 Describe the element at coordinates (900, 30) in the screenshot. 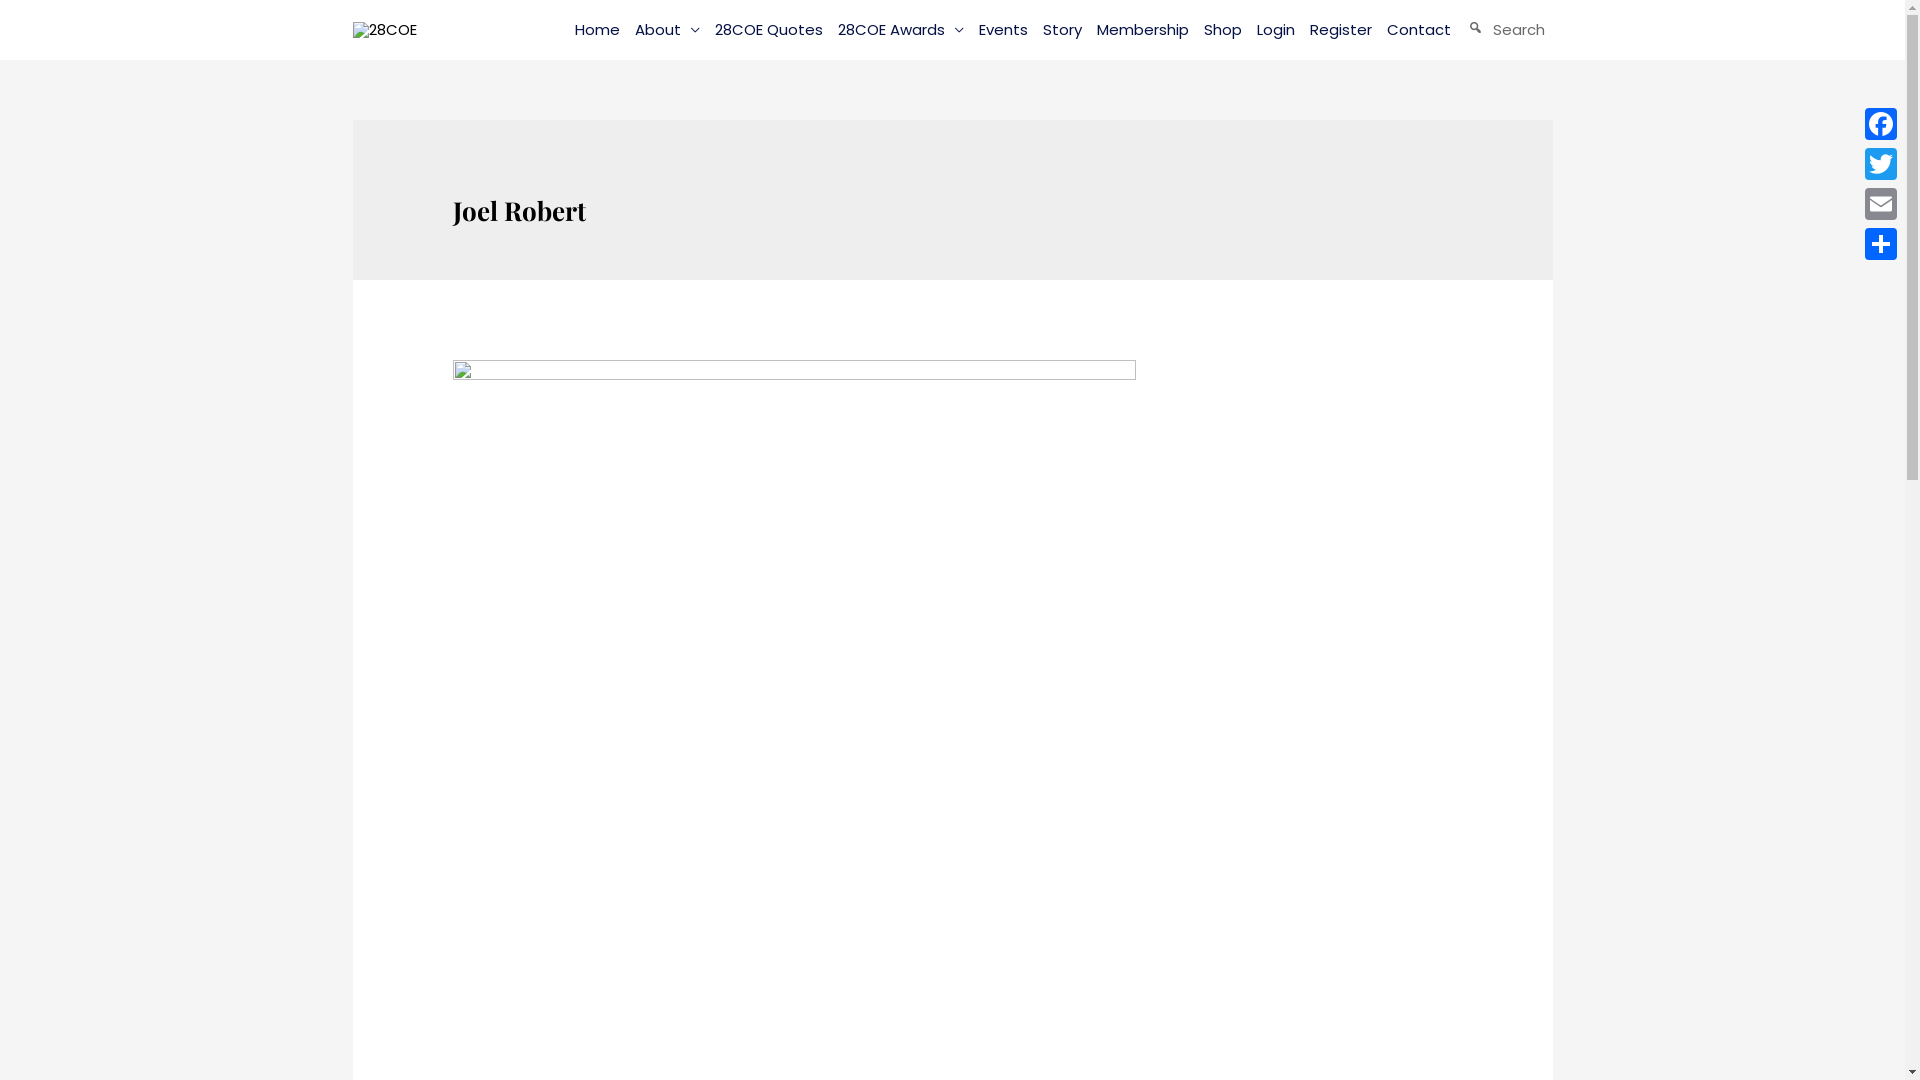

I see `28COE Awards` at that location.